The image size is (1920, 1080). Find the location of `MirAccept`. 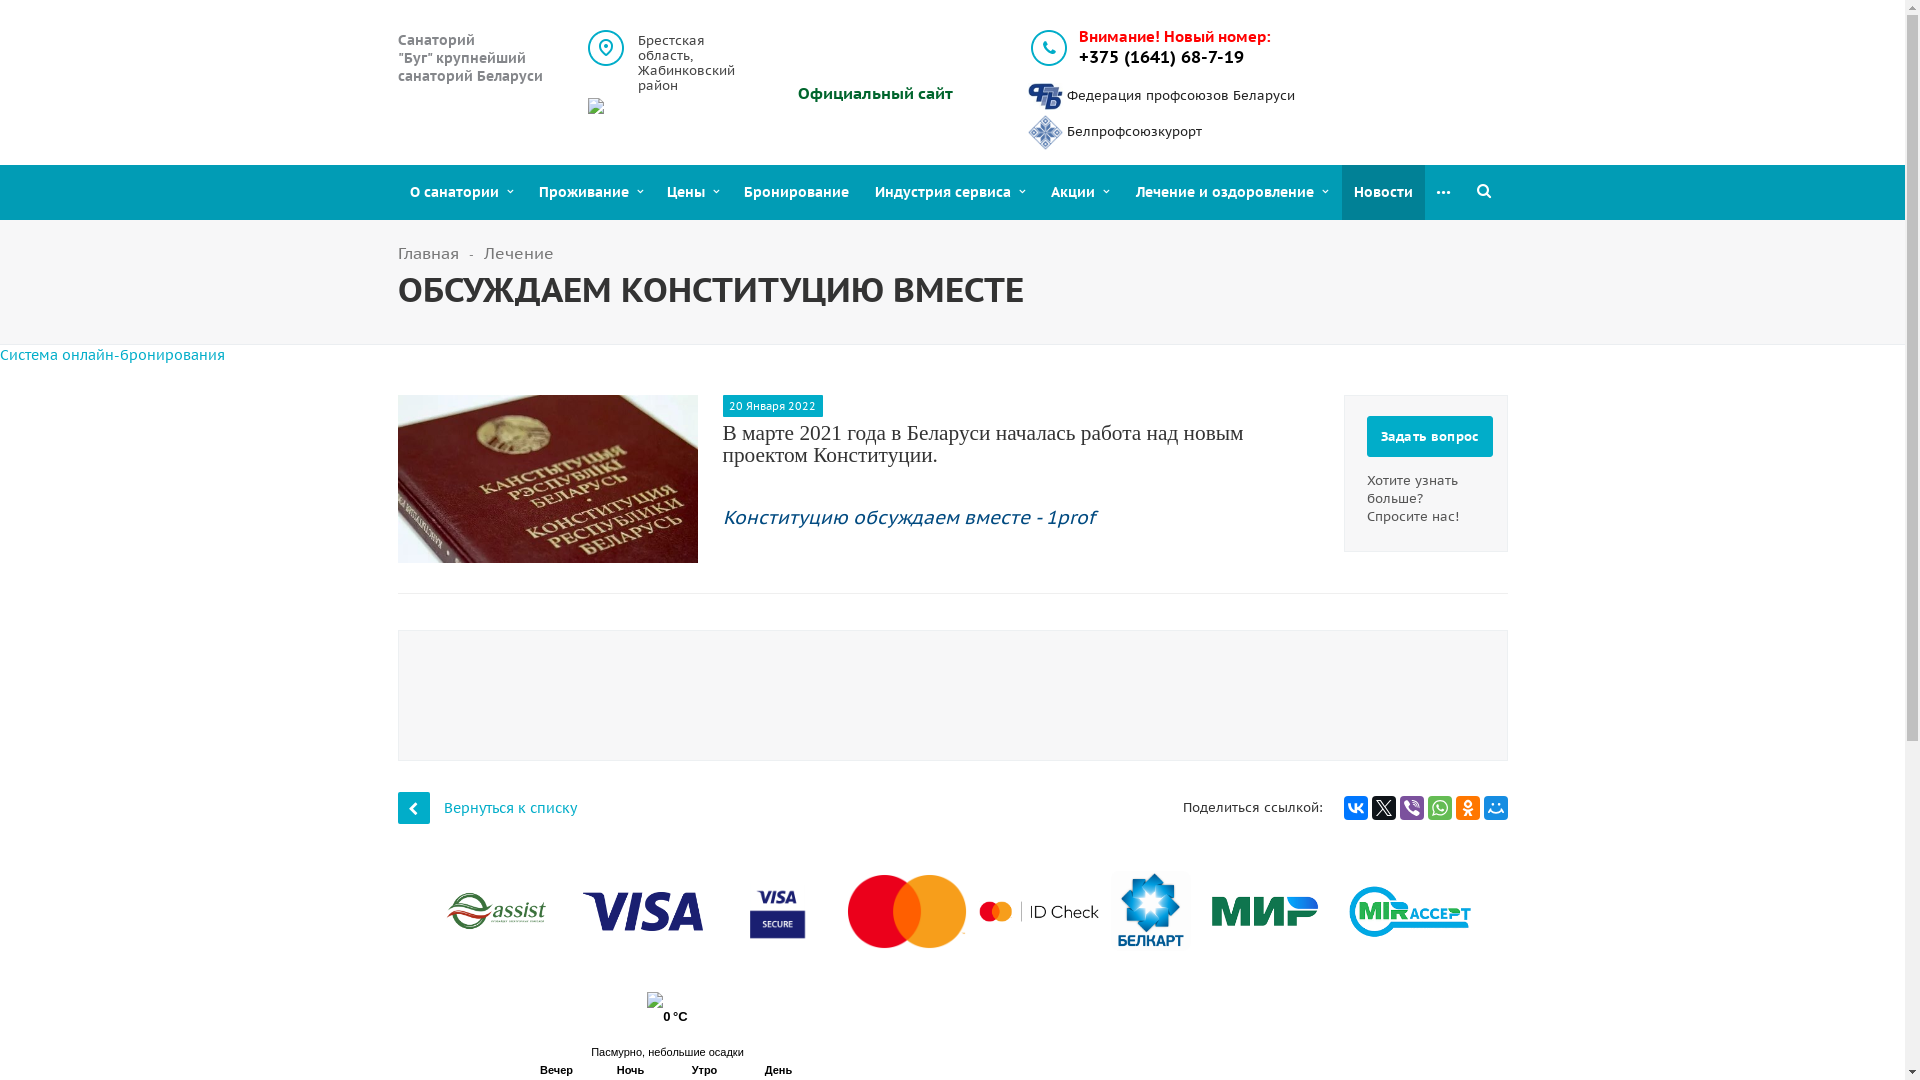

MirAccept is located at coordinates (1409, 911).